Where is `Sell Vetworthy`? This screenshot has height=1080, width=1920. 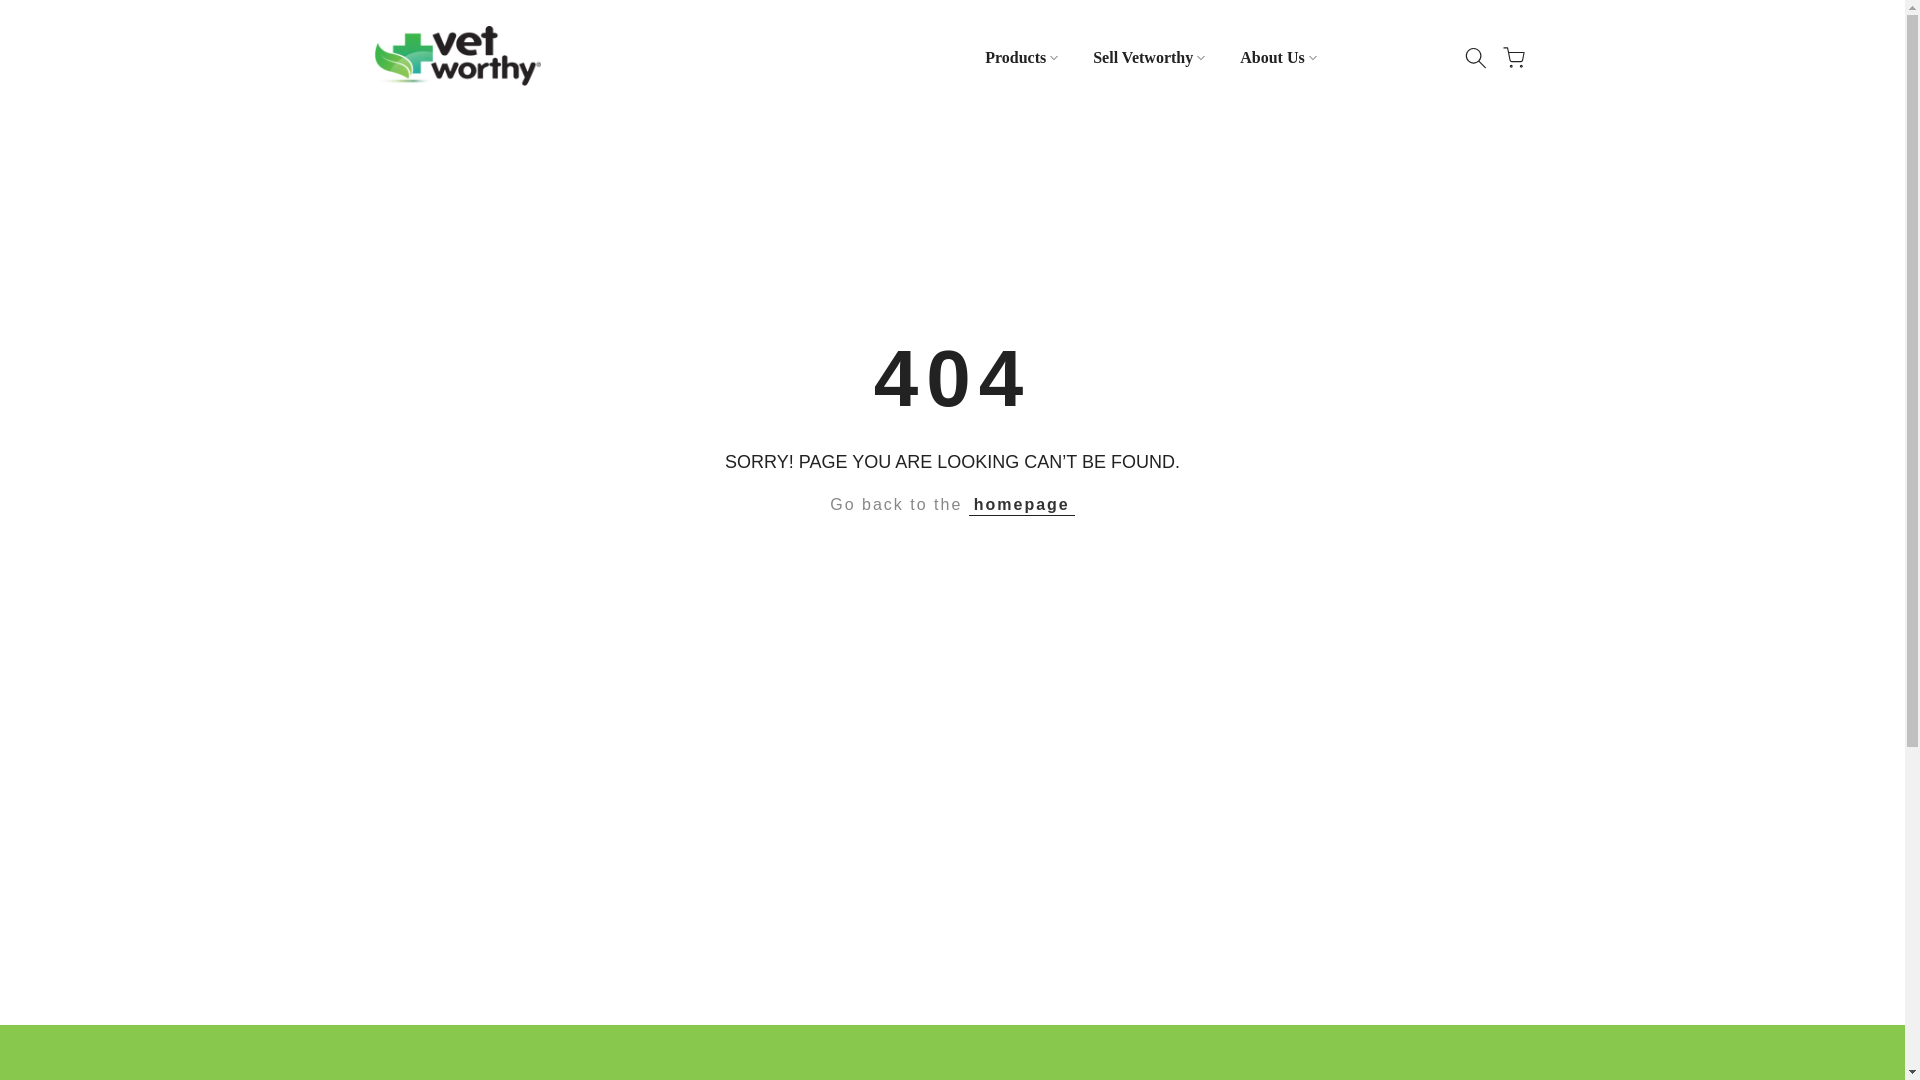 Sell Vetworthy is located at coordinates (1149, 57).